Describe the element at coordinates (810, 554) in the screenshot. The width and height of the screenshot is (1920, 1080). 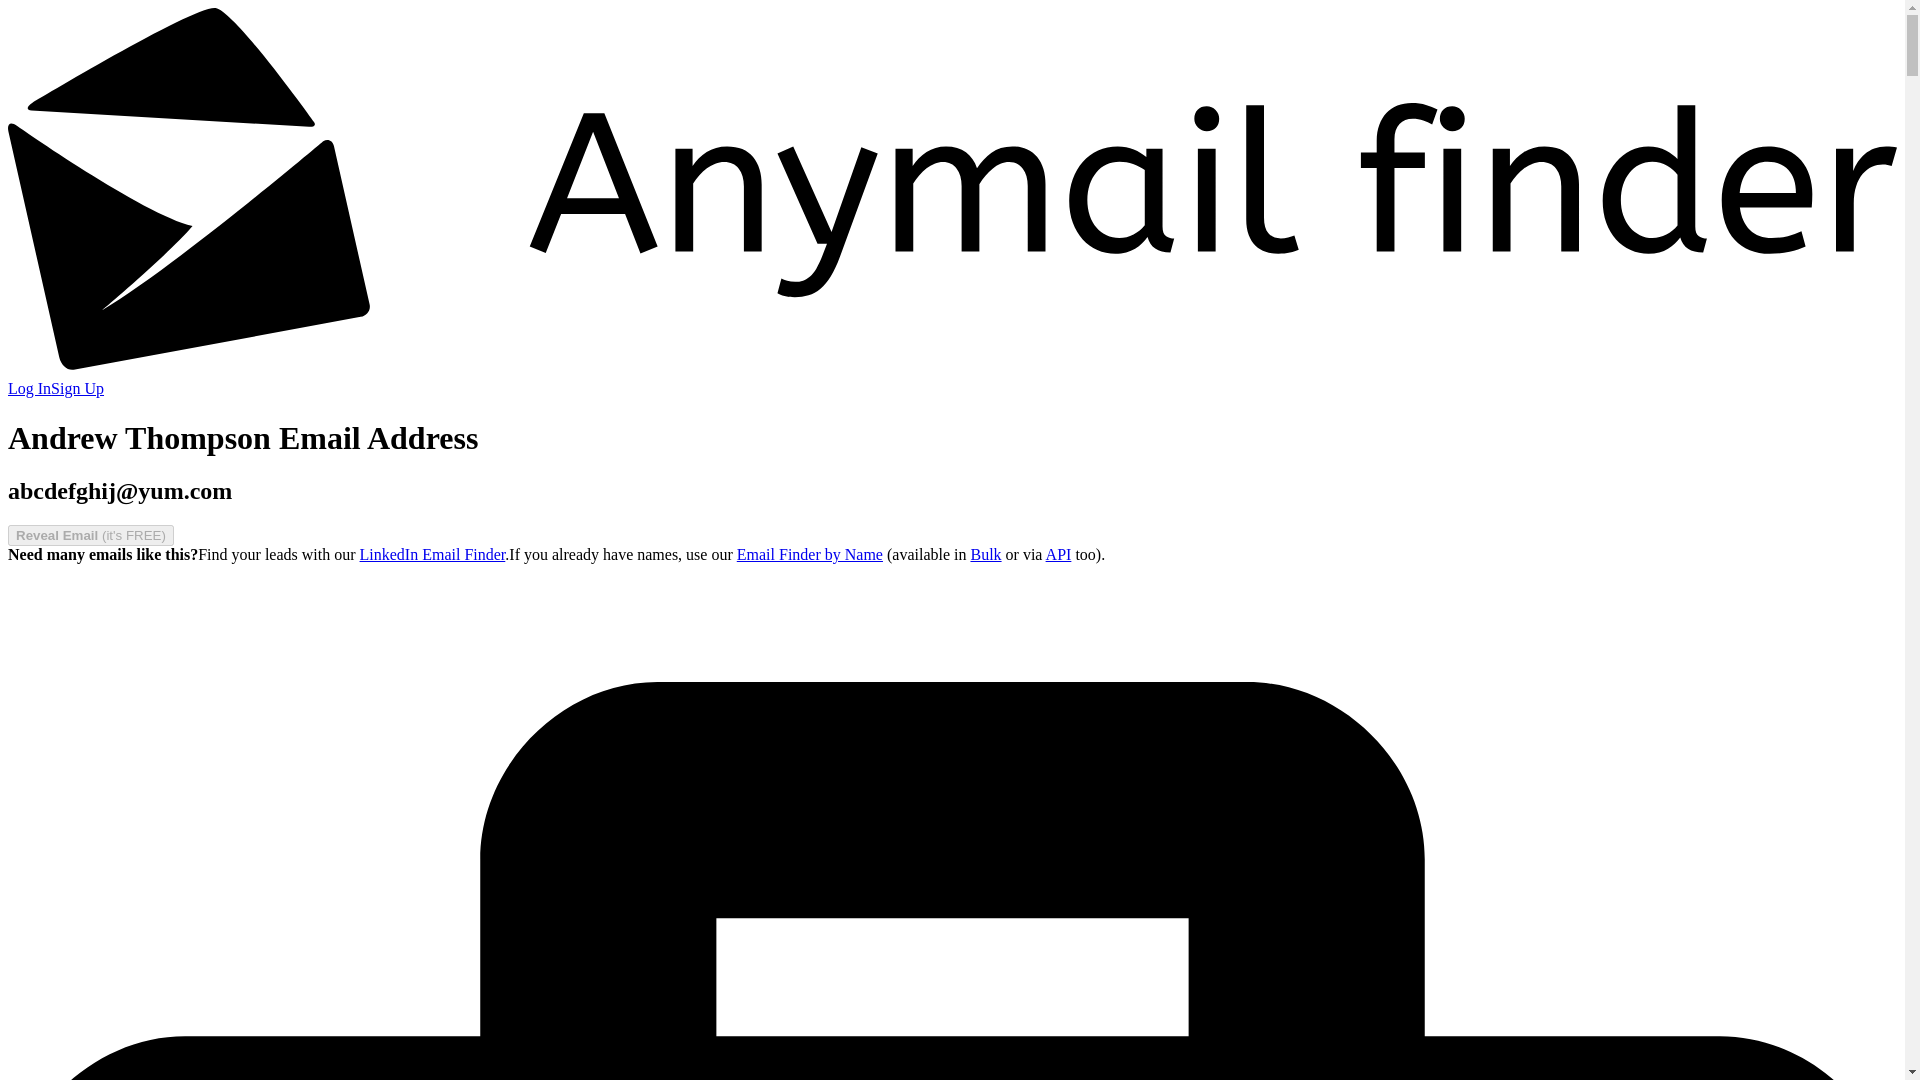
I see `Email Finder by Name` at that location.